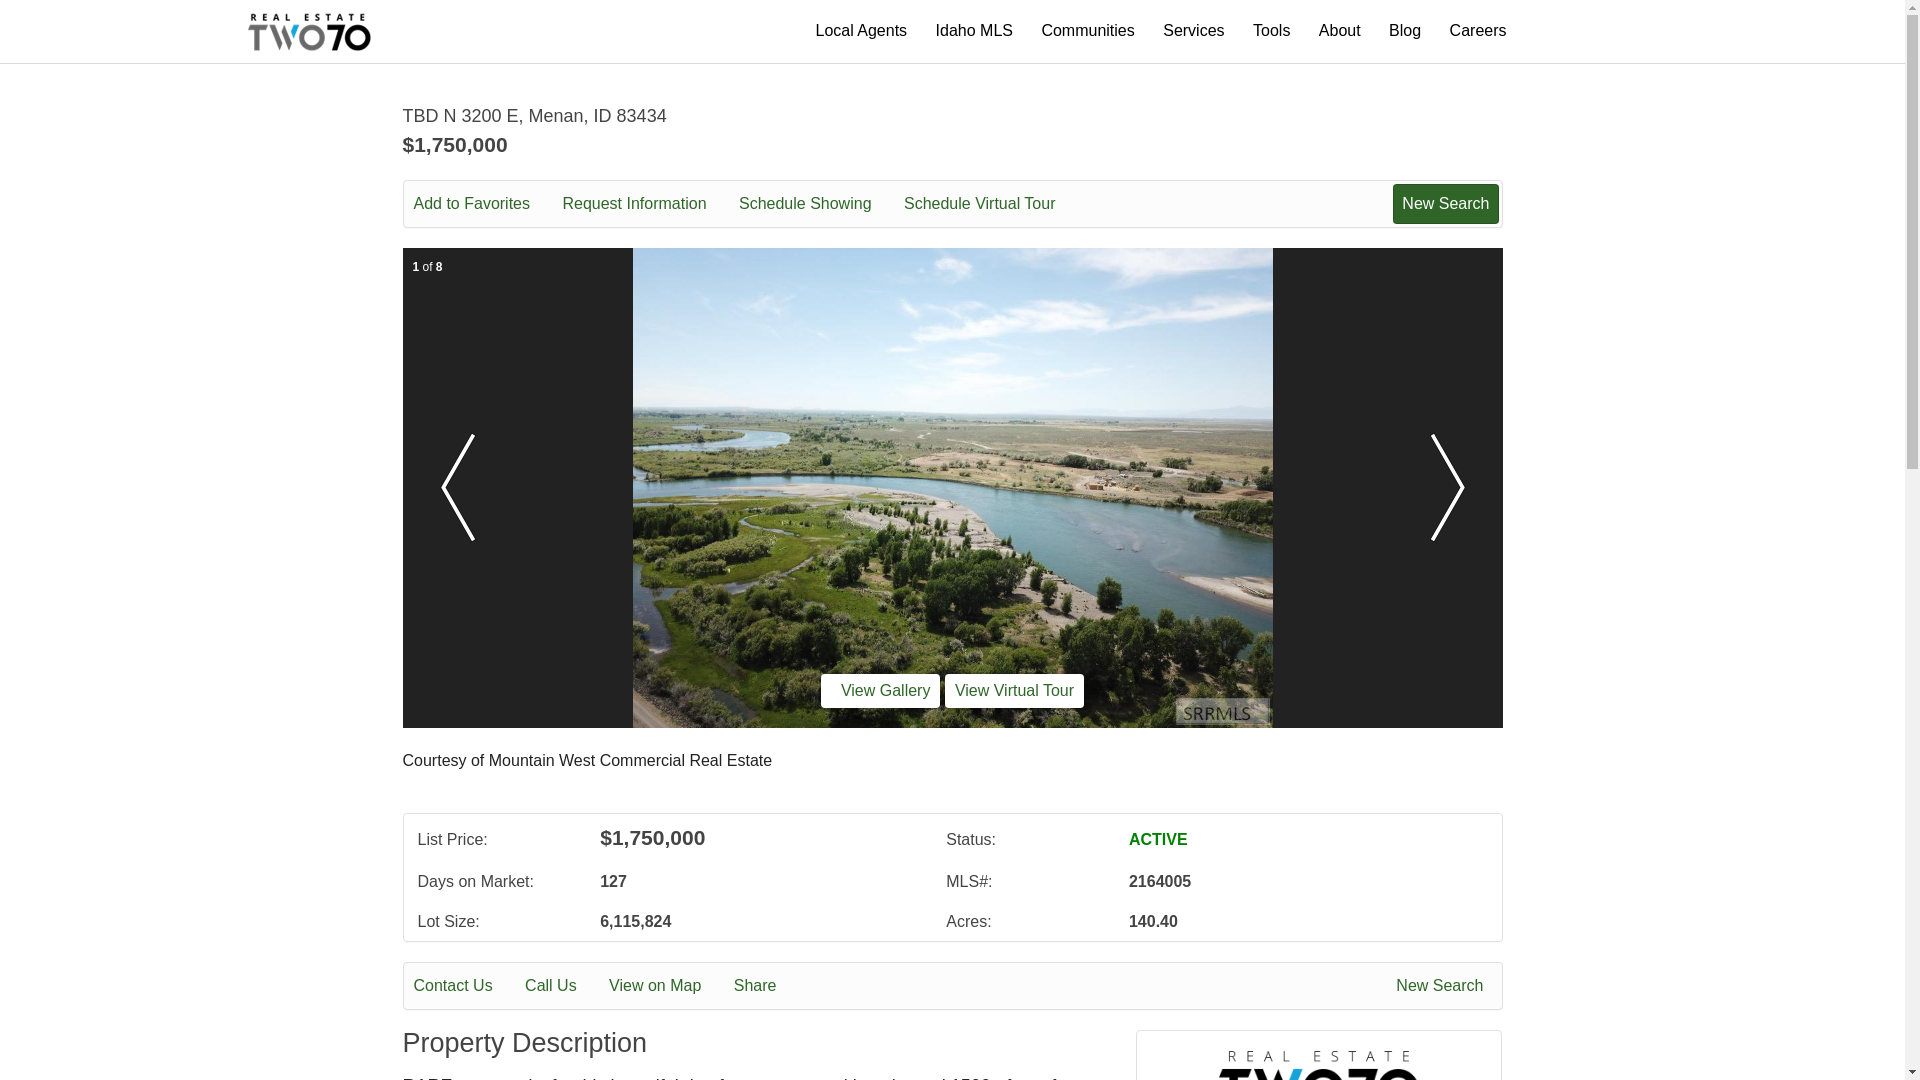  I want to click on Services, so click(1194, 30).